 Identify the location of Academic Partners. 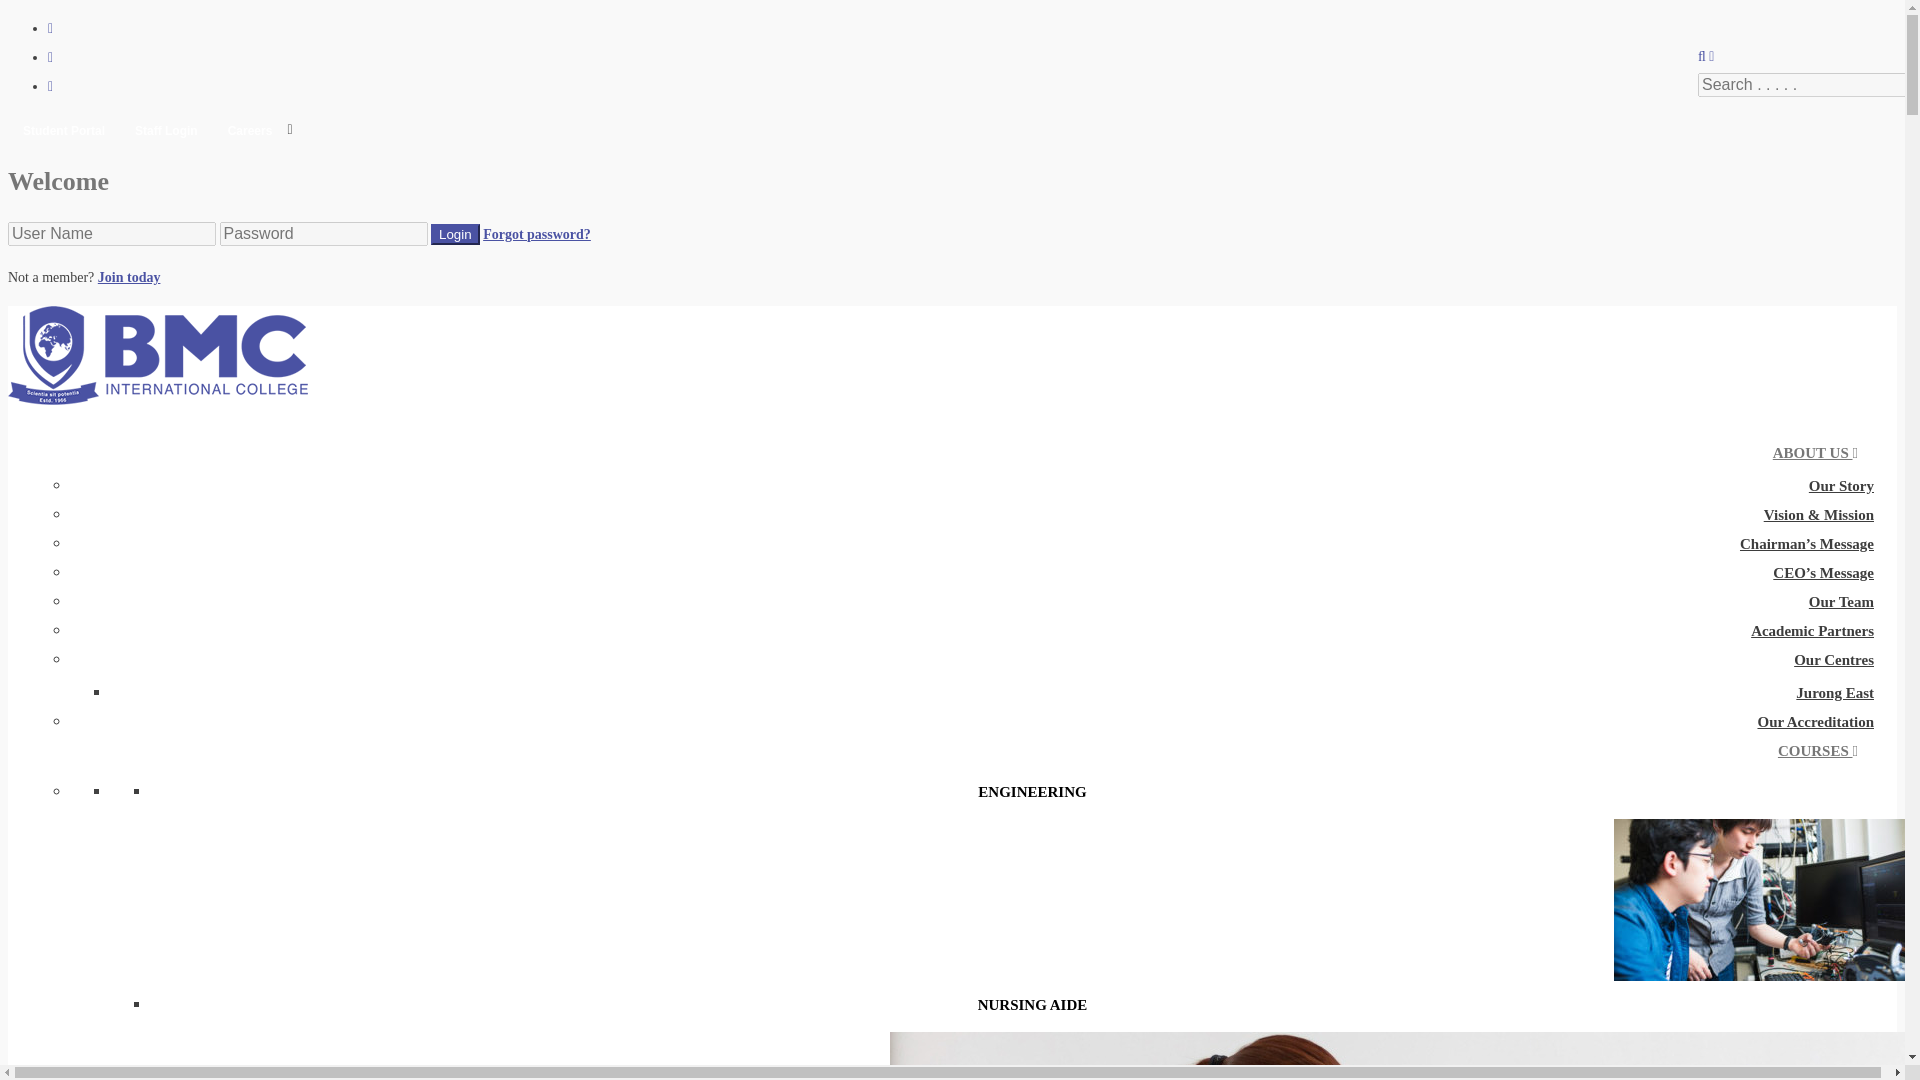
(1812, 630).